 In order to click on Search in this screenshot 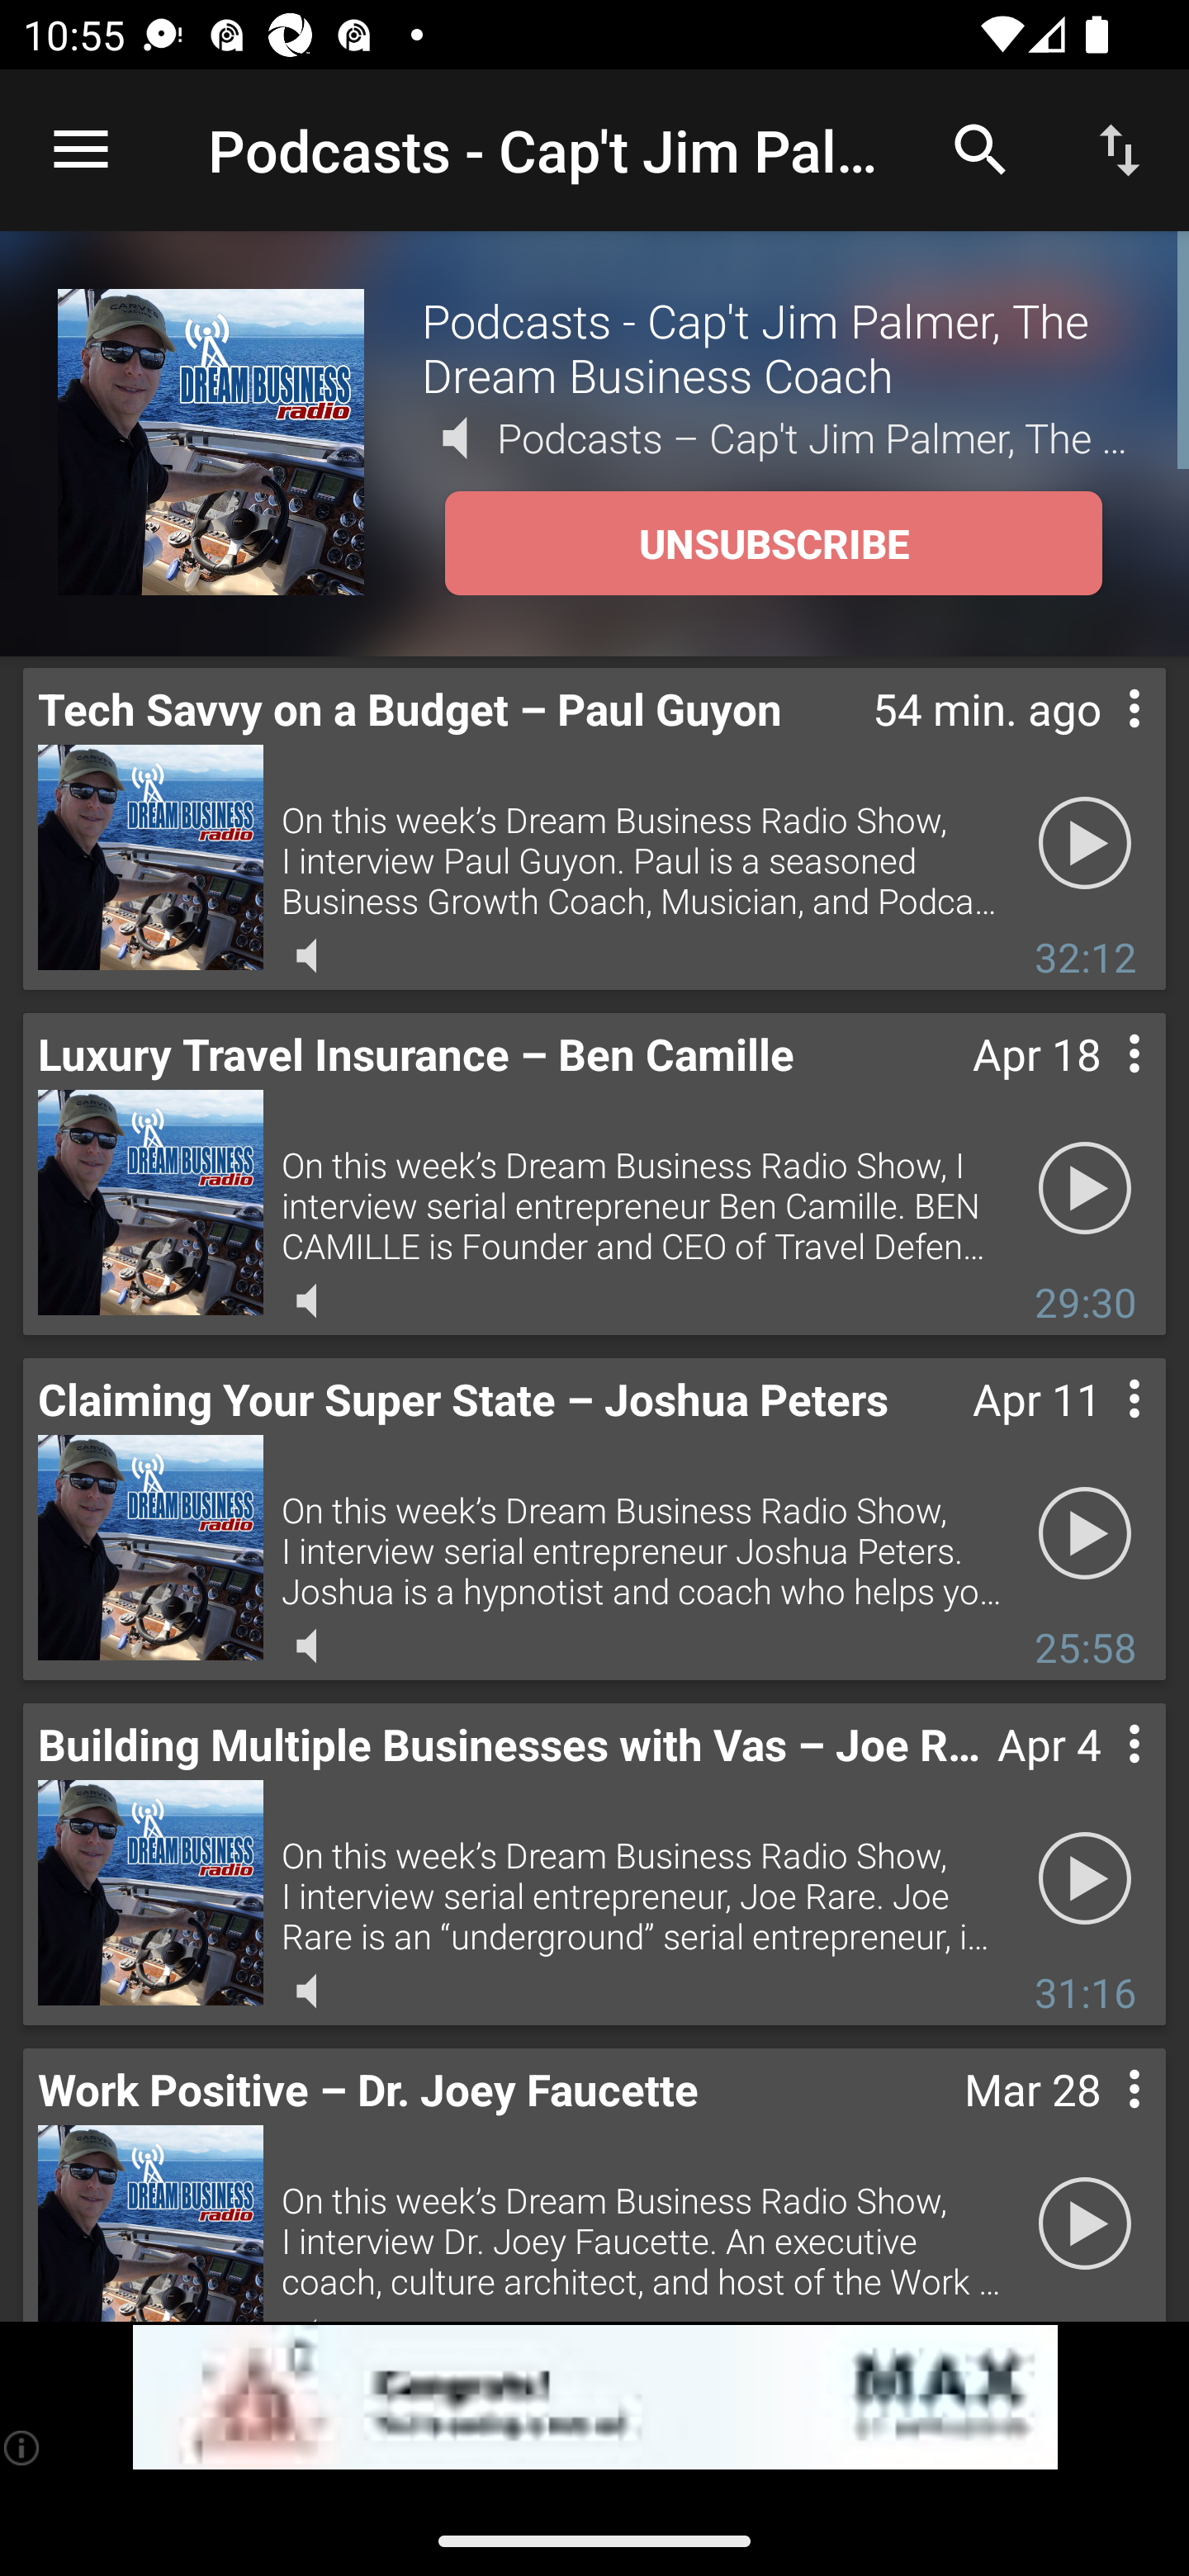, I will do `click(981, 149)`.